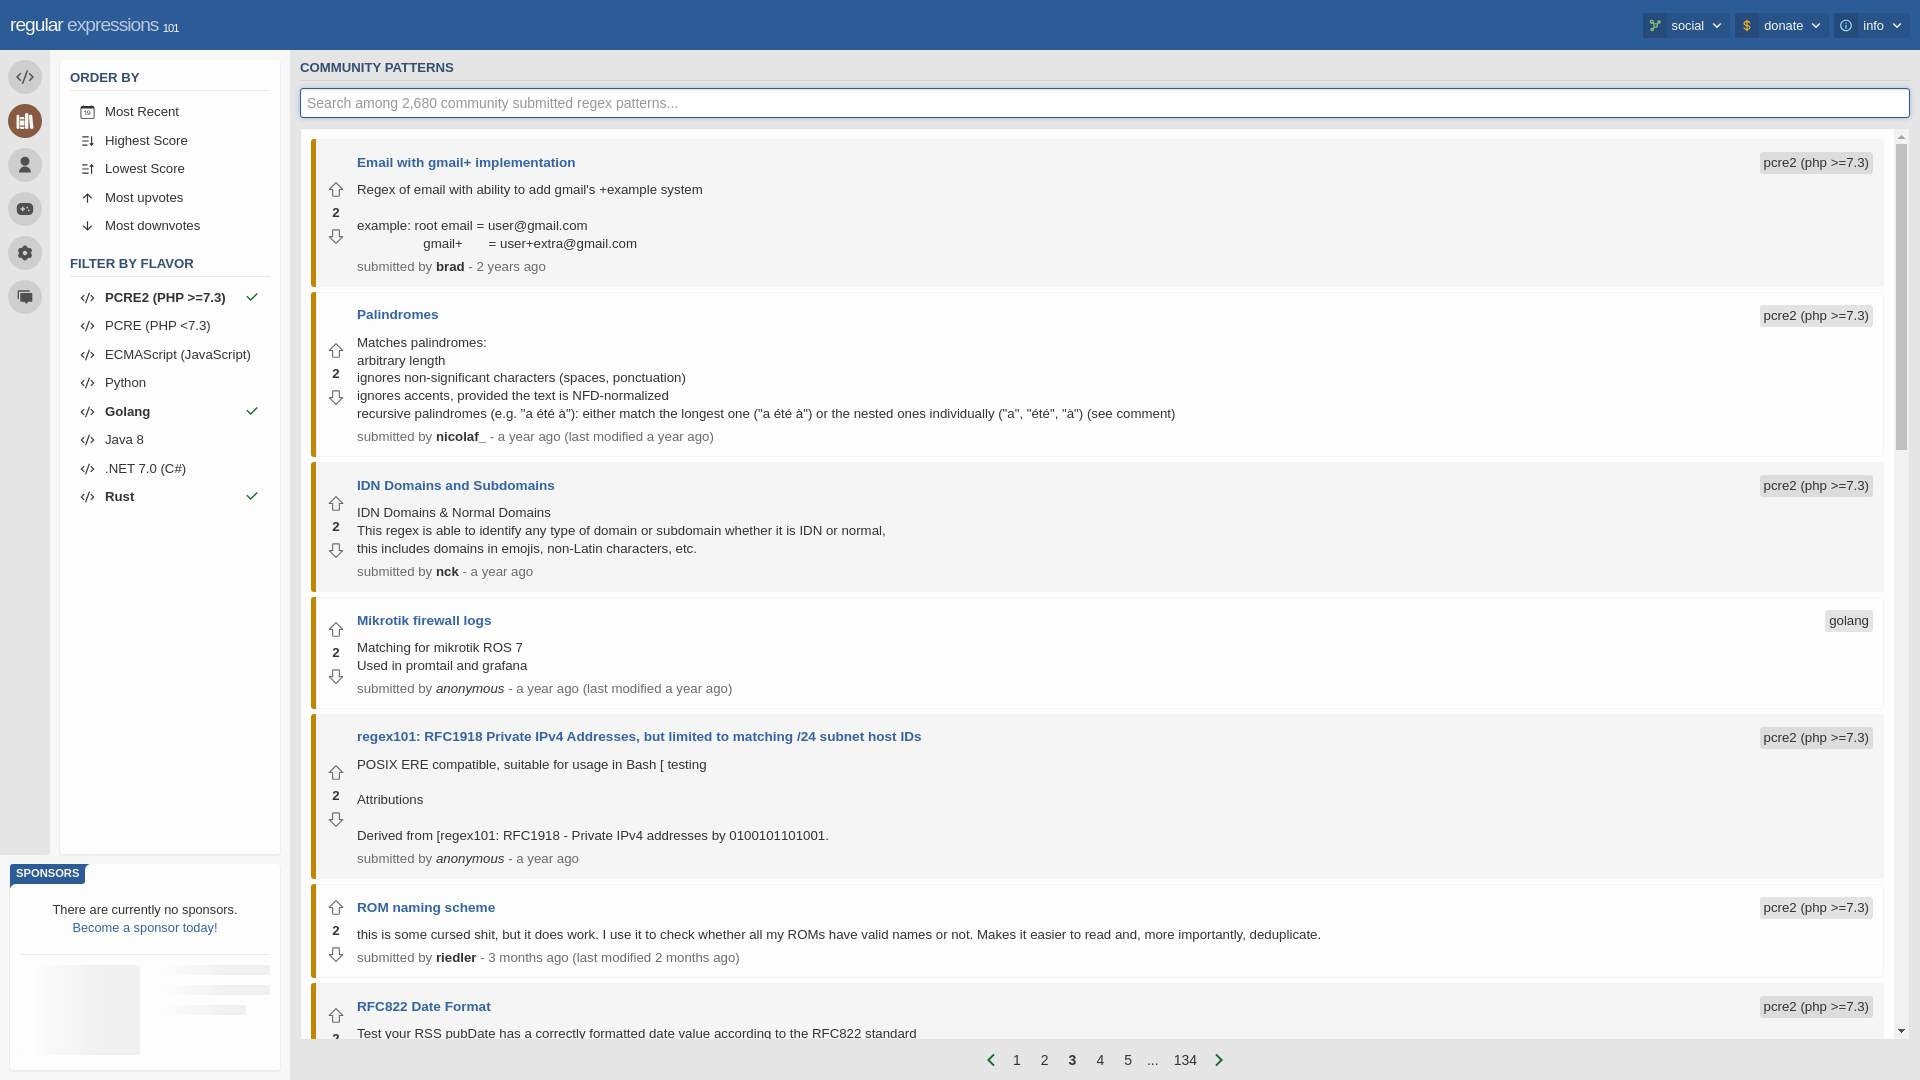 This screenshot has width=1920, height=1080. What do you see at coordinates (24, 76) in the screenshot?
I see `Regex Editor` at bounding box center [24, 76].